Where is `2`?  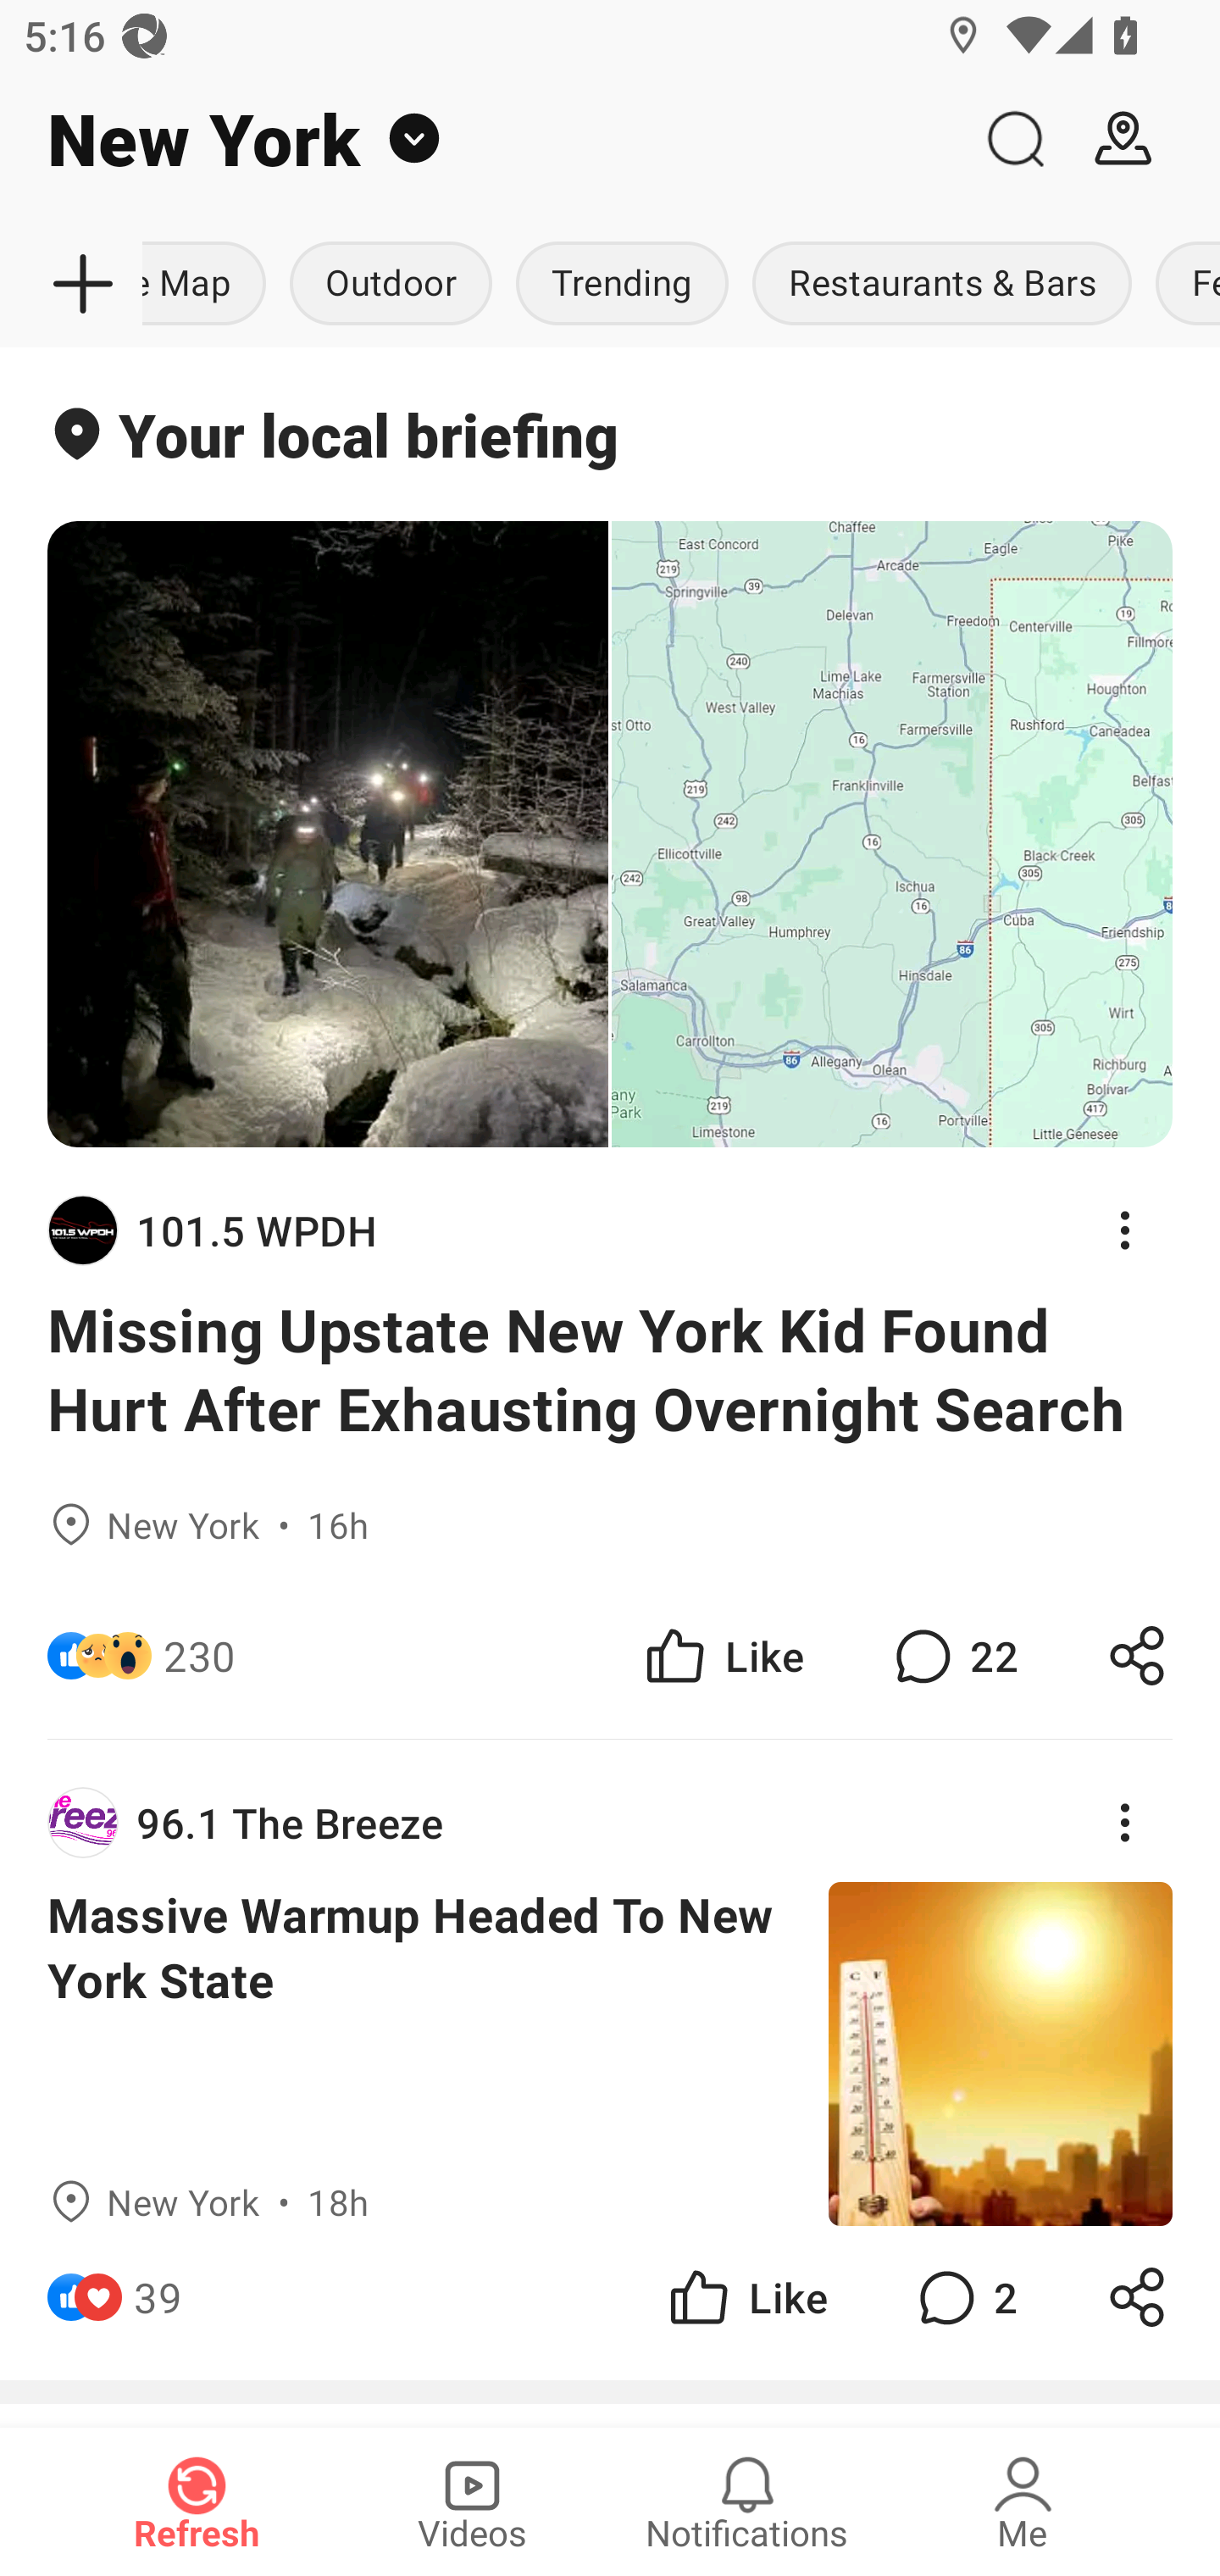 2 is located at coordinates (964, 2296).